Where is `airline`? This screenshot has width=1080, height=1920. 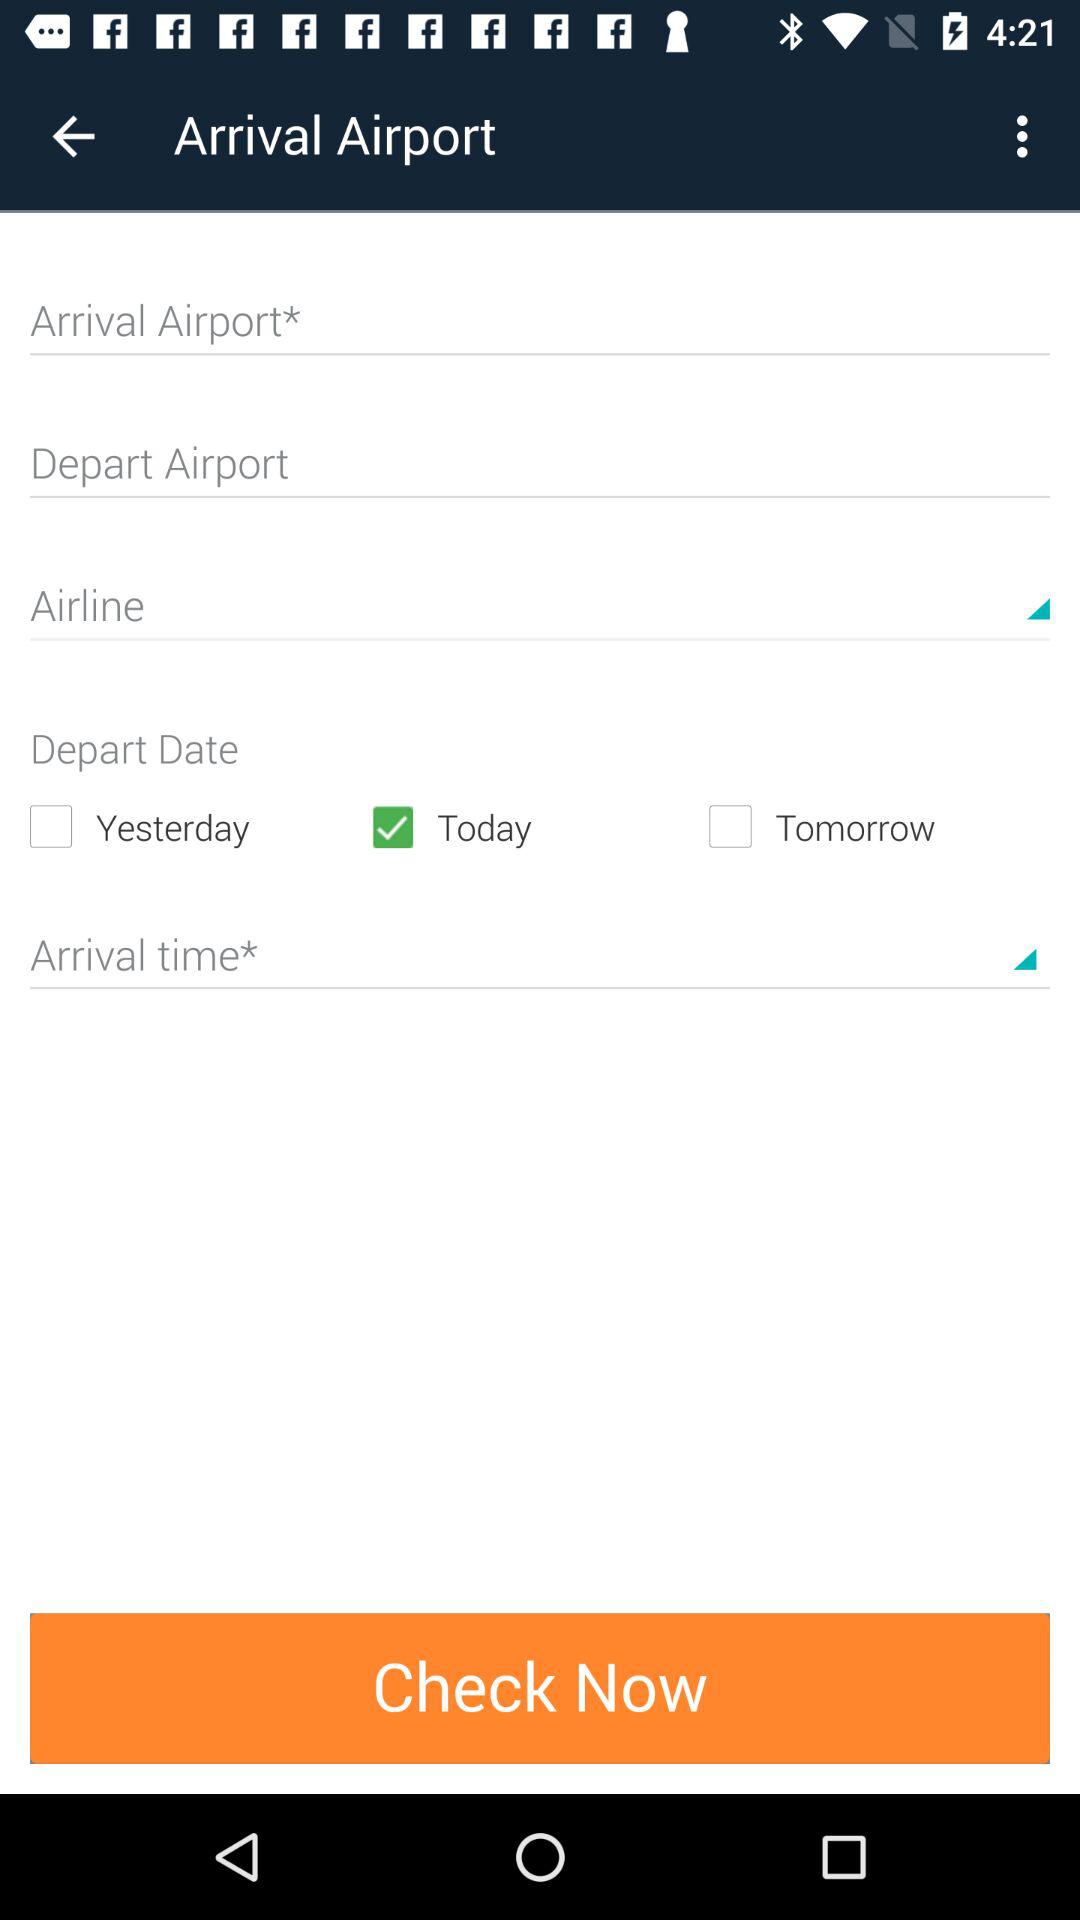 airline is located at coordinates (540, 614).